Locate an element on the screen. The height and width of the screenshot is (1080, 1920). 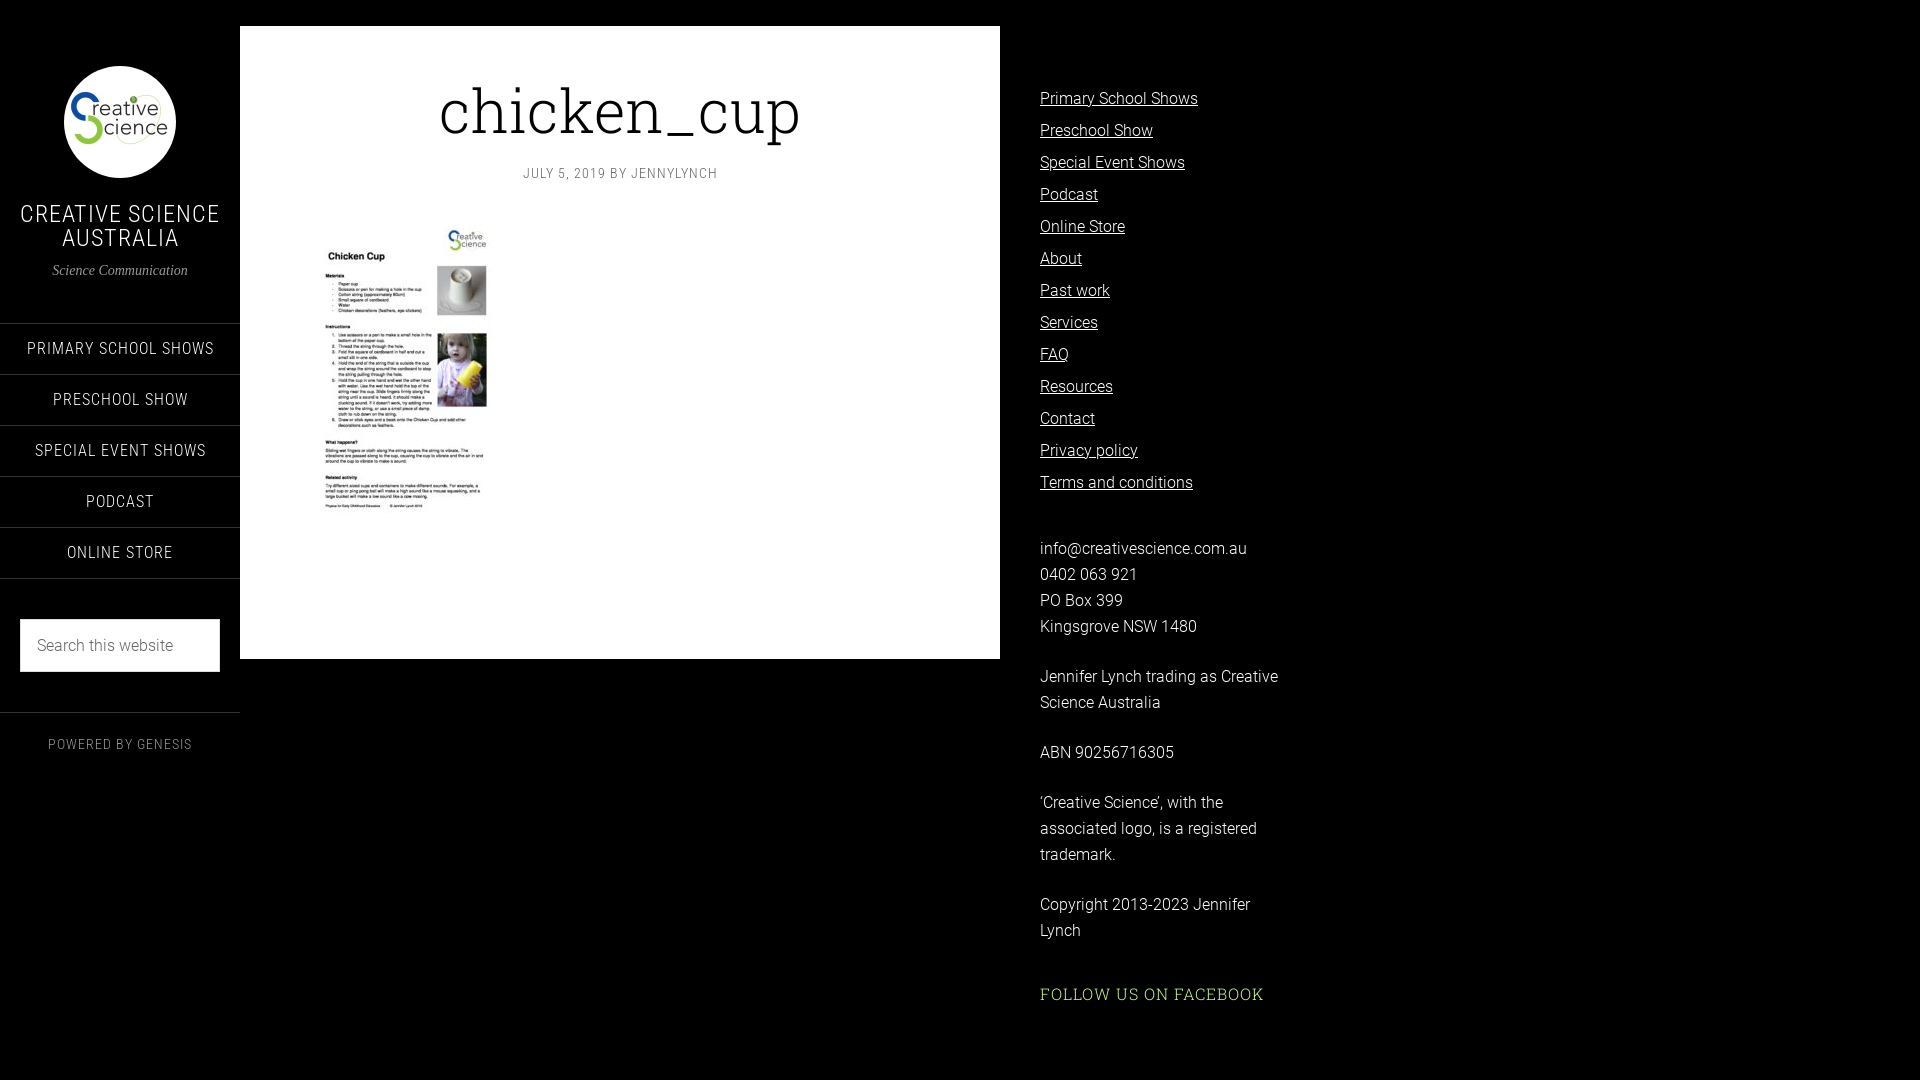
ONLINE STORE is located at coordinates (120, 553).